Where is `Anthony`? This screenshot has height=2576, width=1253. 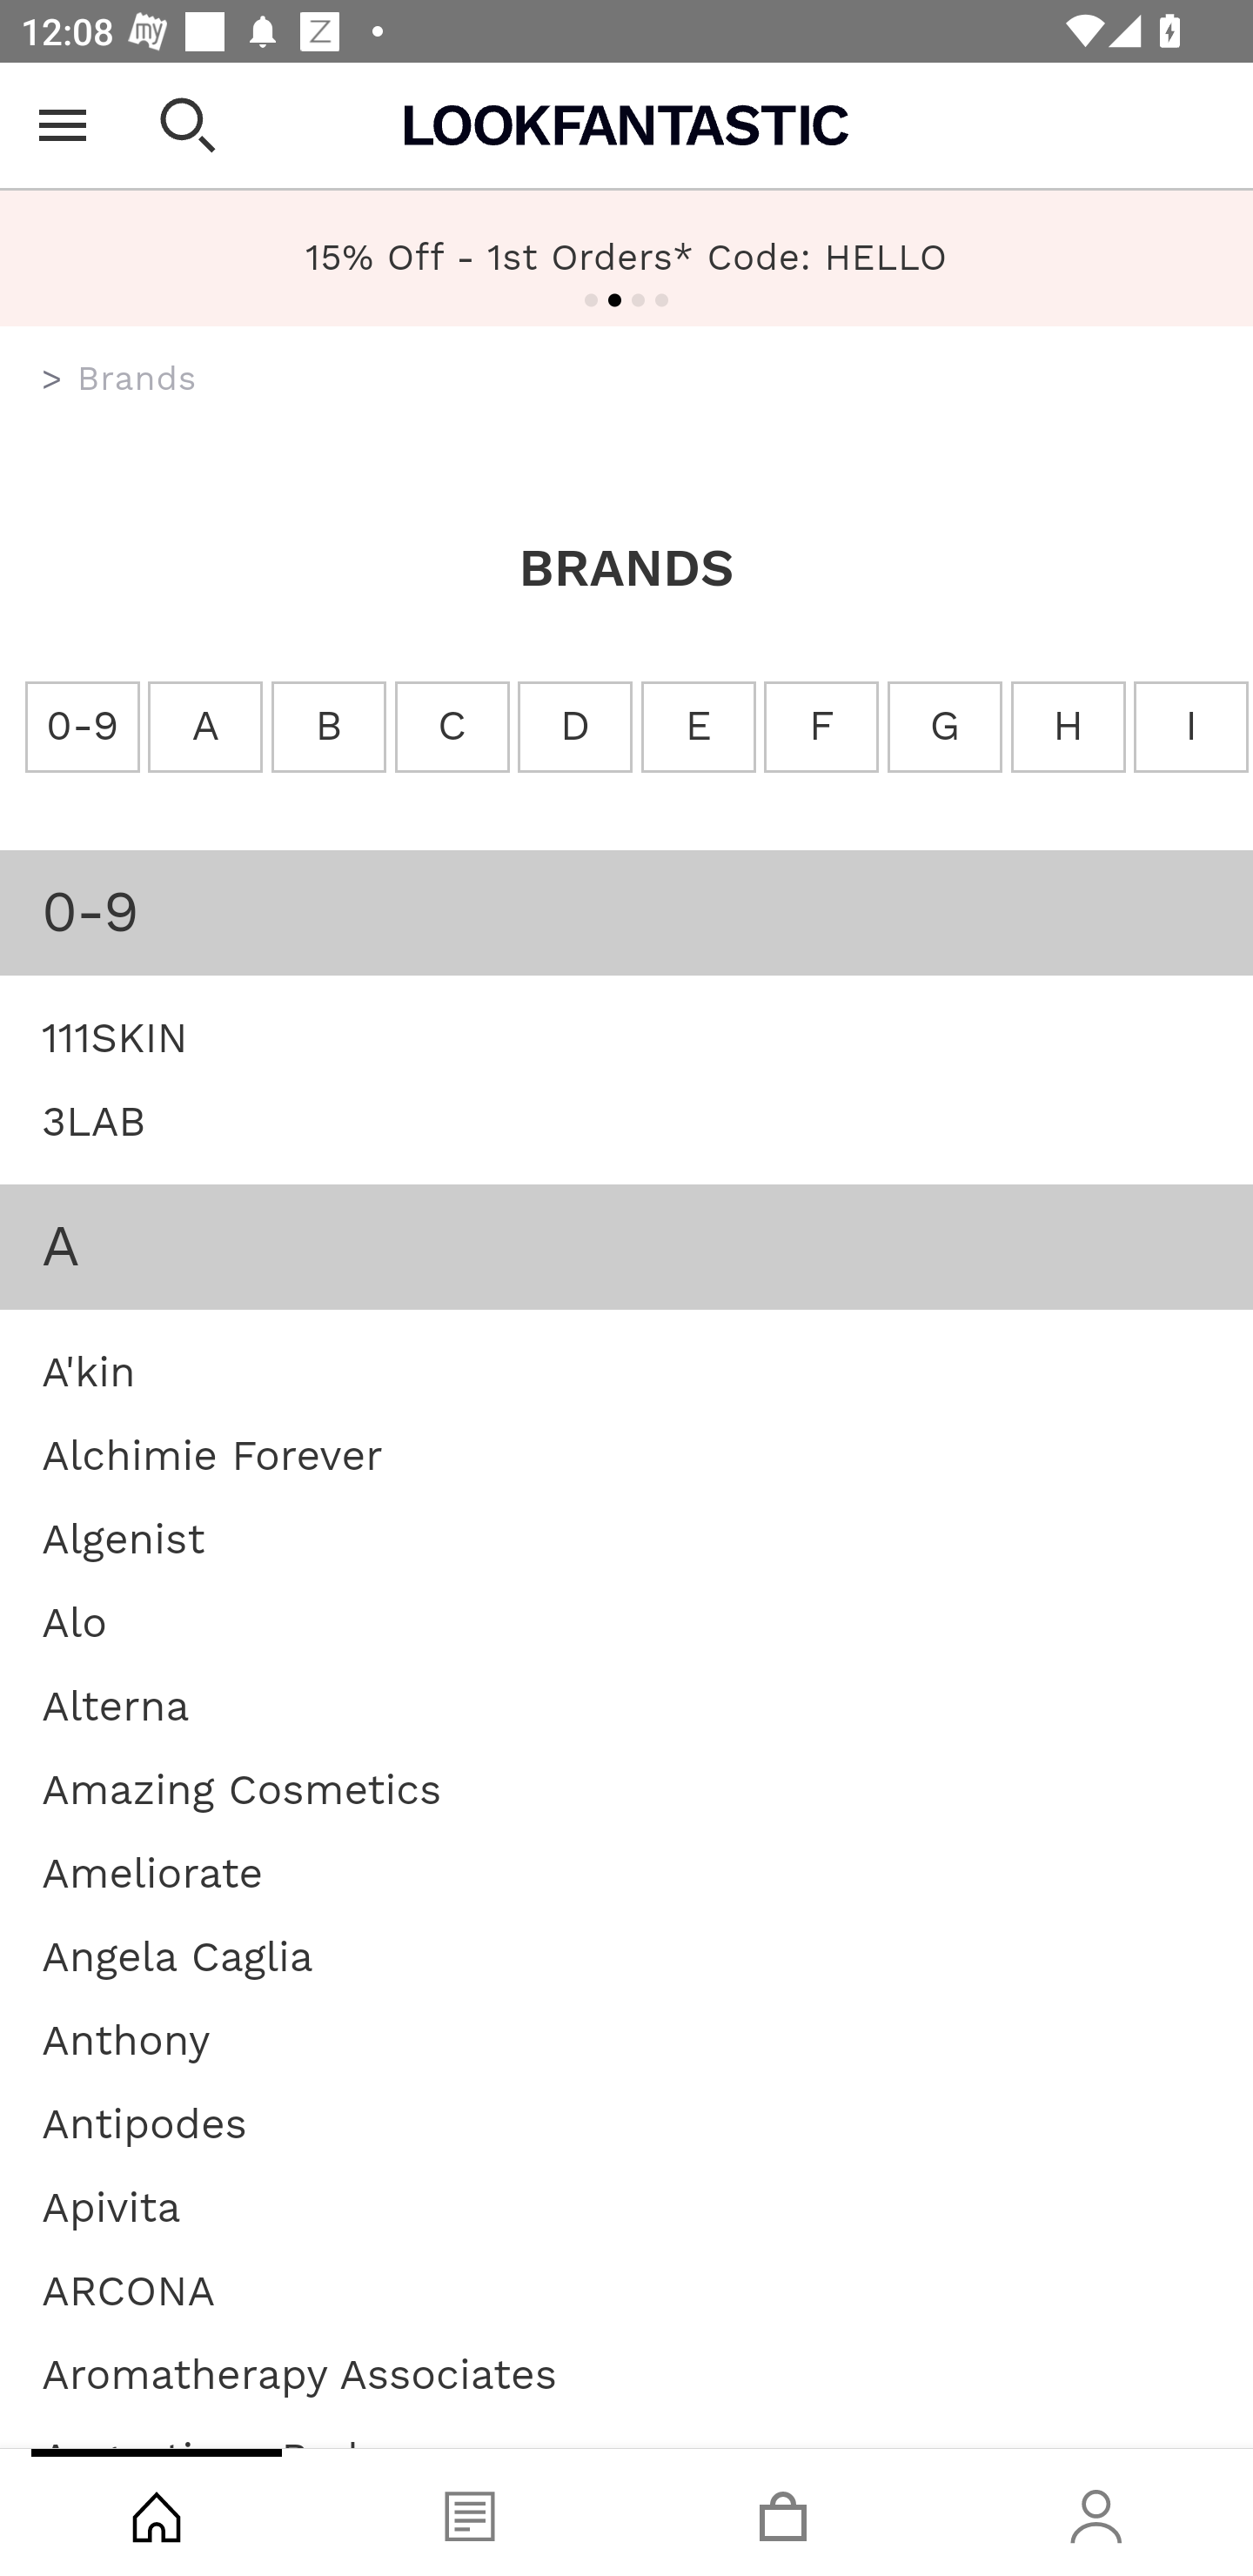
Anthony is located at coordinates (126, 2038).